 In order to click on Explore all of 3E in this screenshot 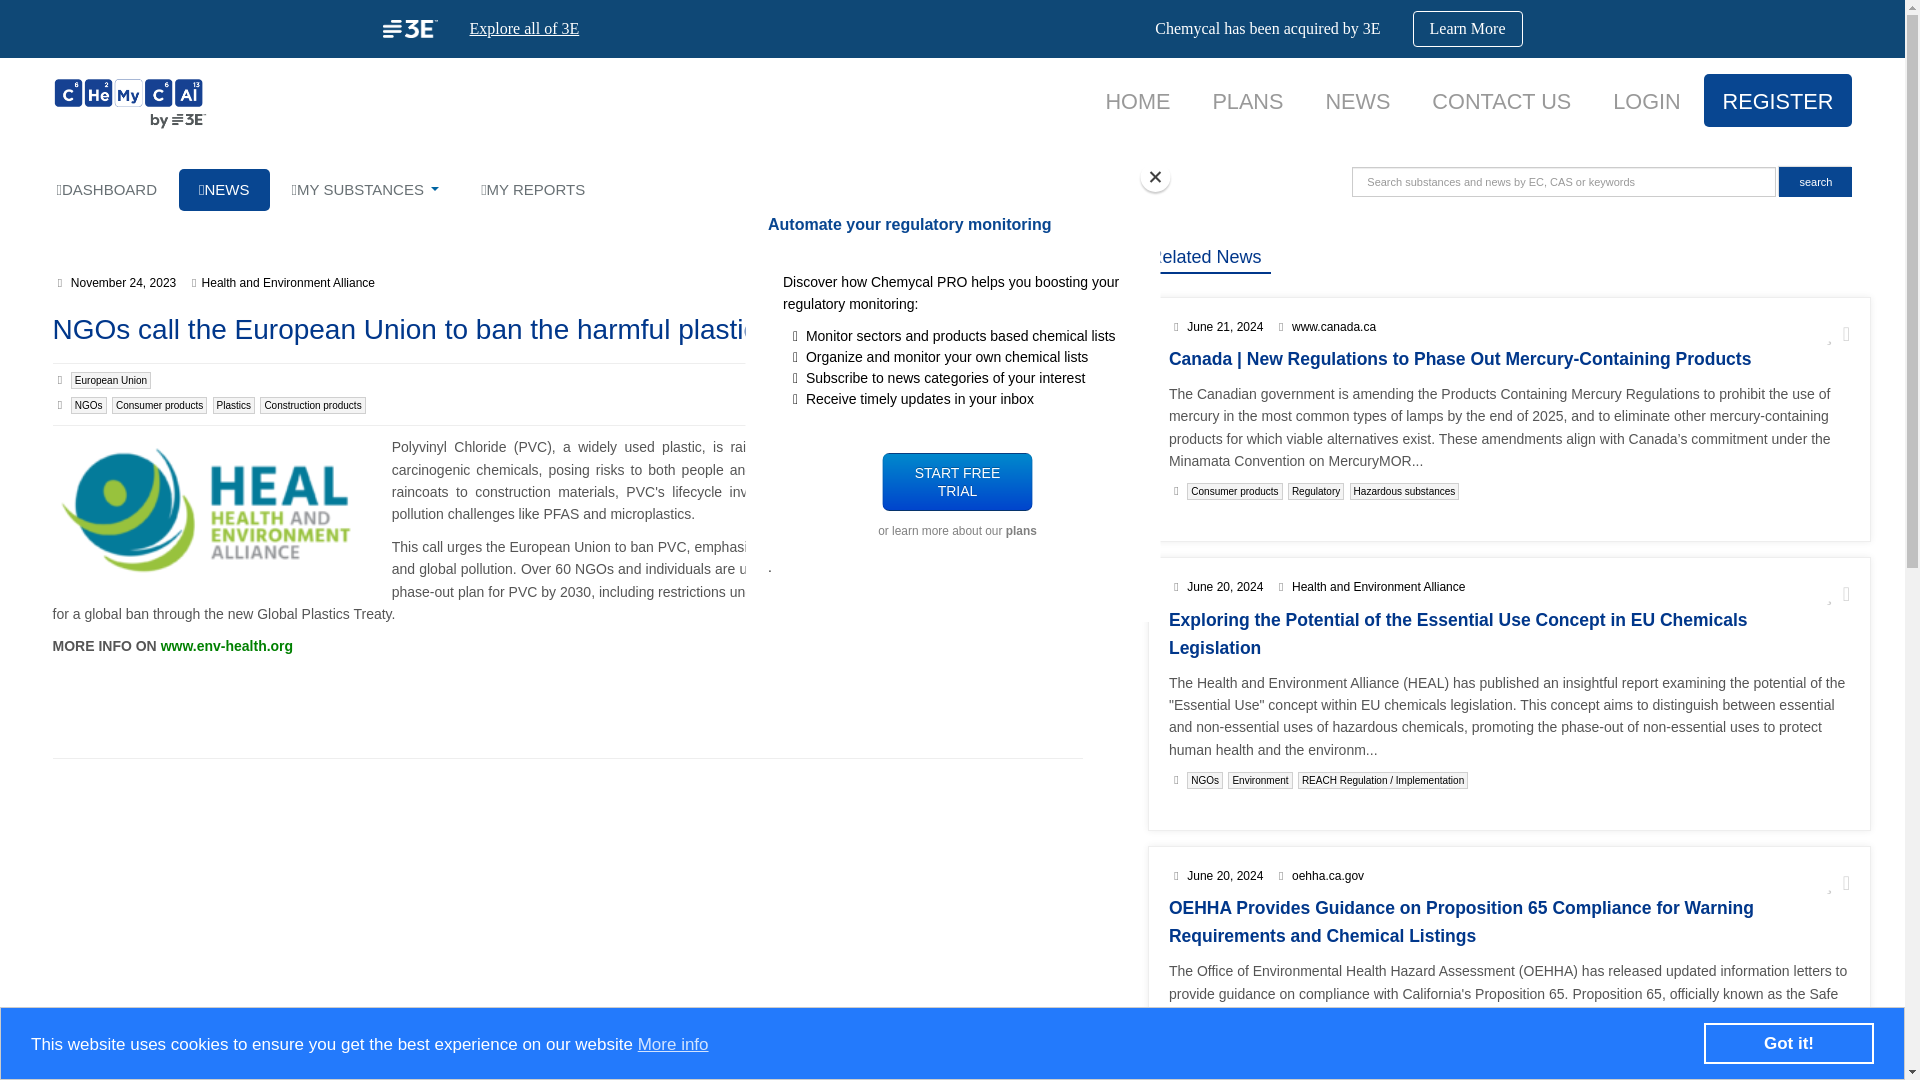, I will do `click(524, 28)`.